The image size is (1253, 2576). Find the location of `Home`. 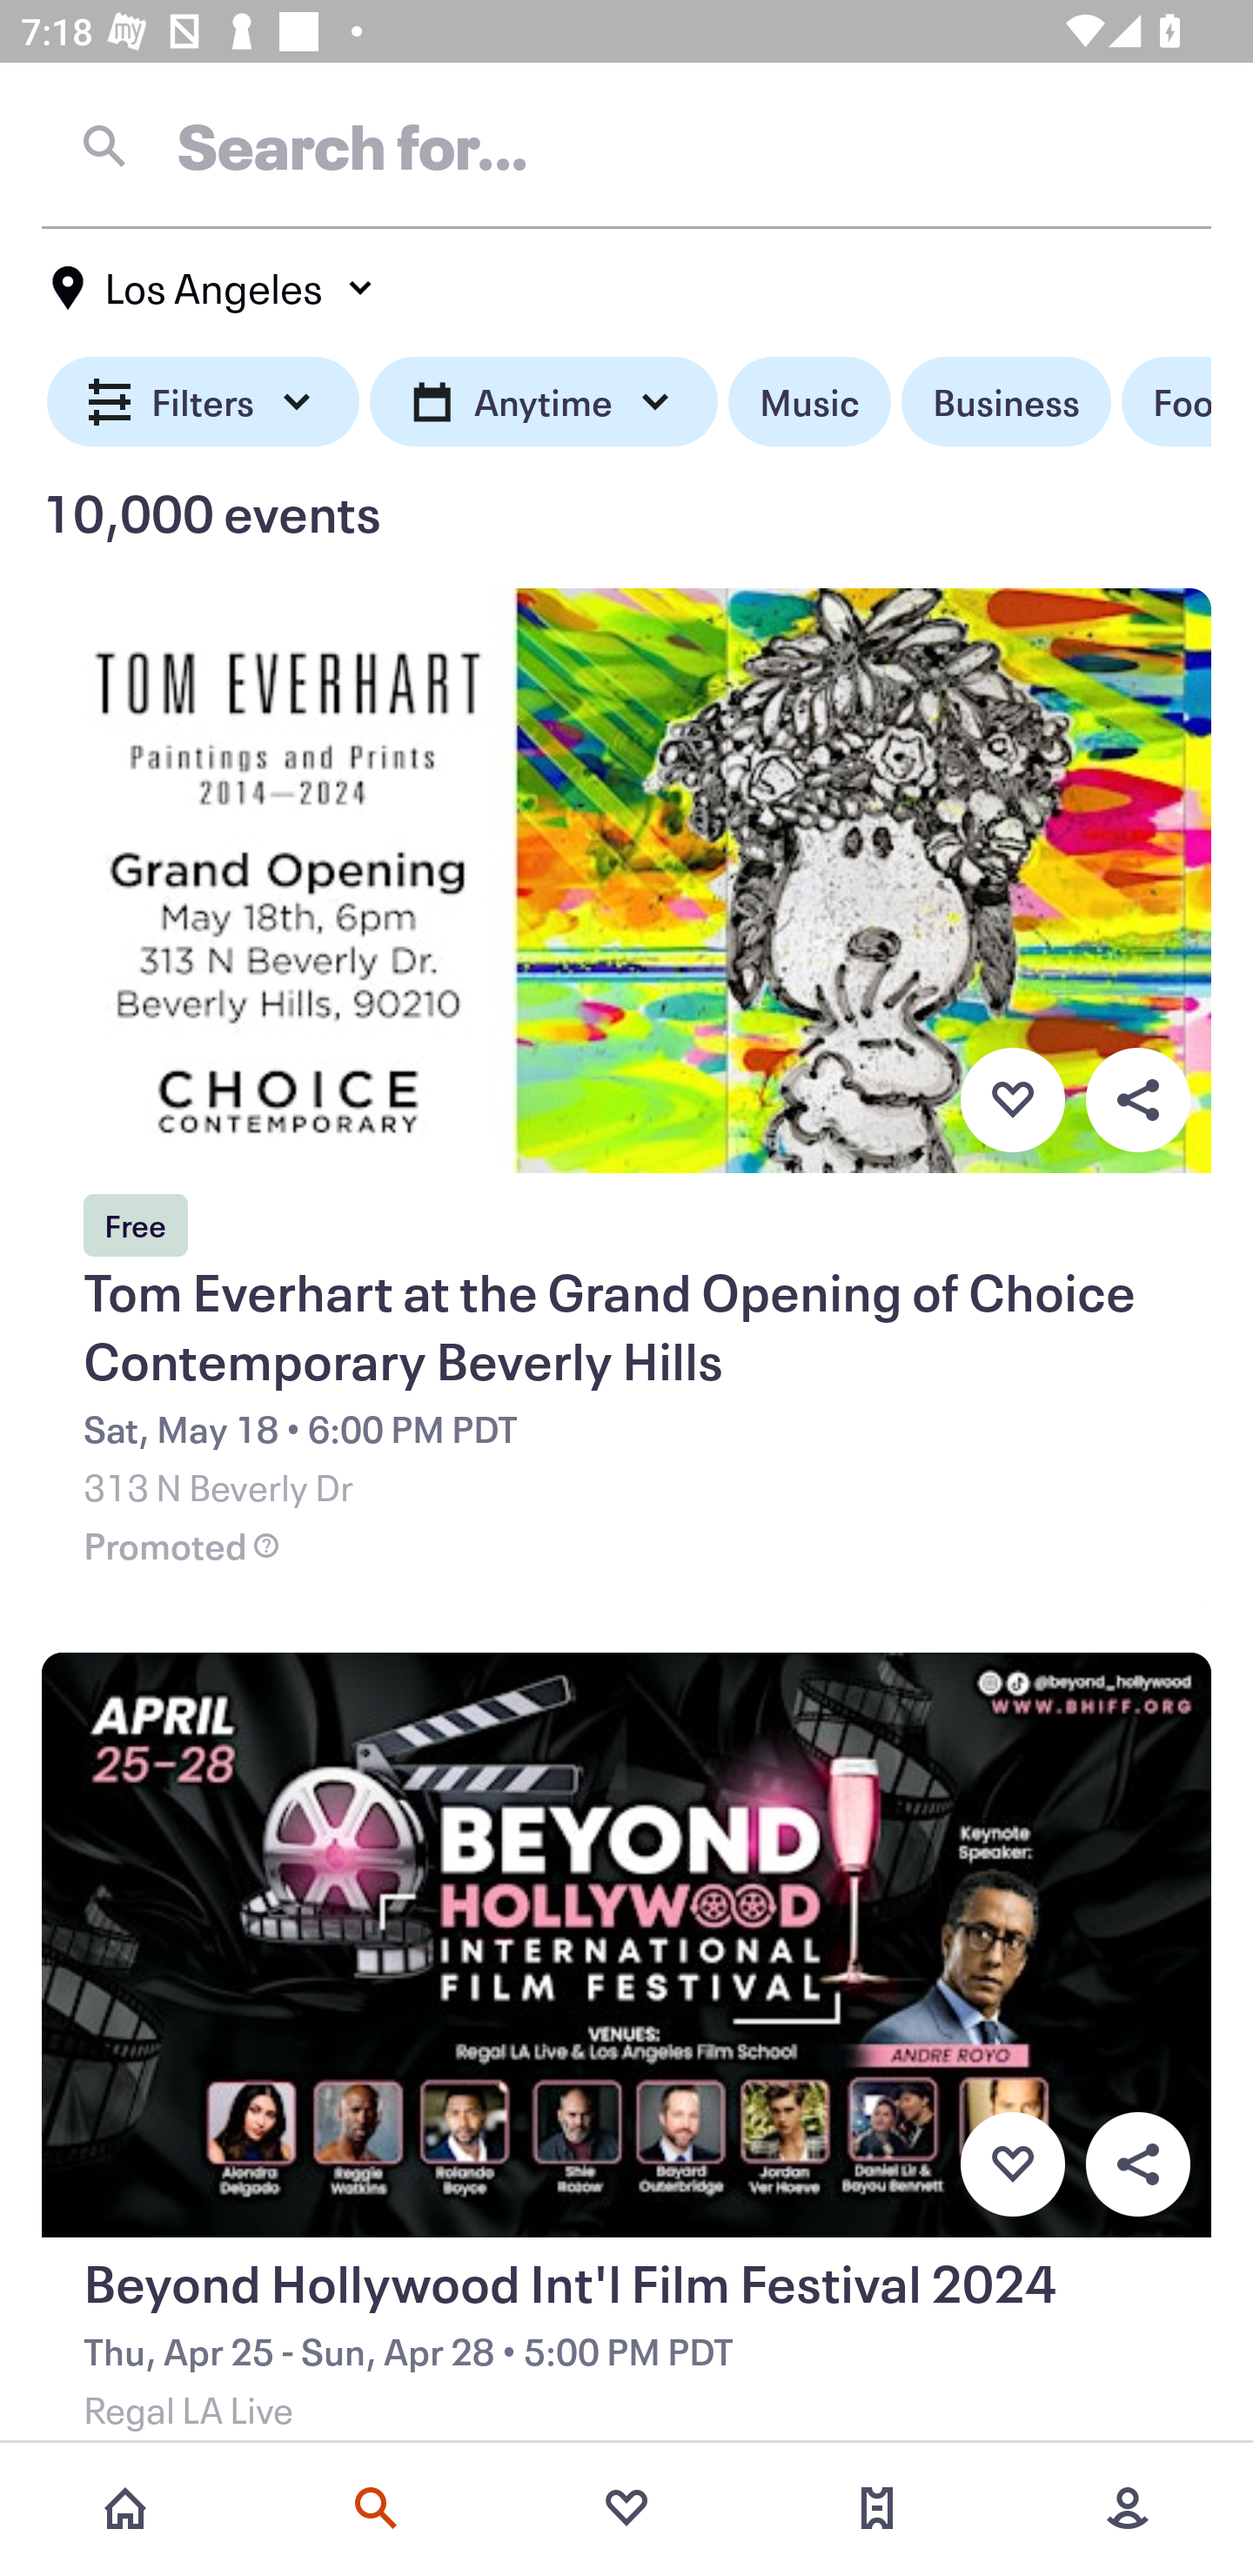

Home is located at coordinates (125, 2508).